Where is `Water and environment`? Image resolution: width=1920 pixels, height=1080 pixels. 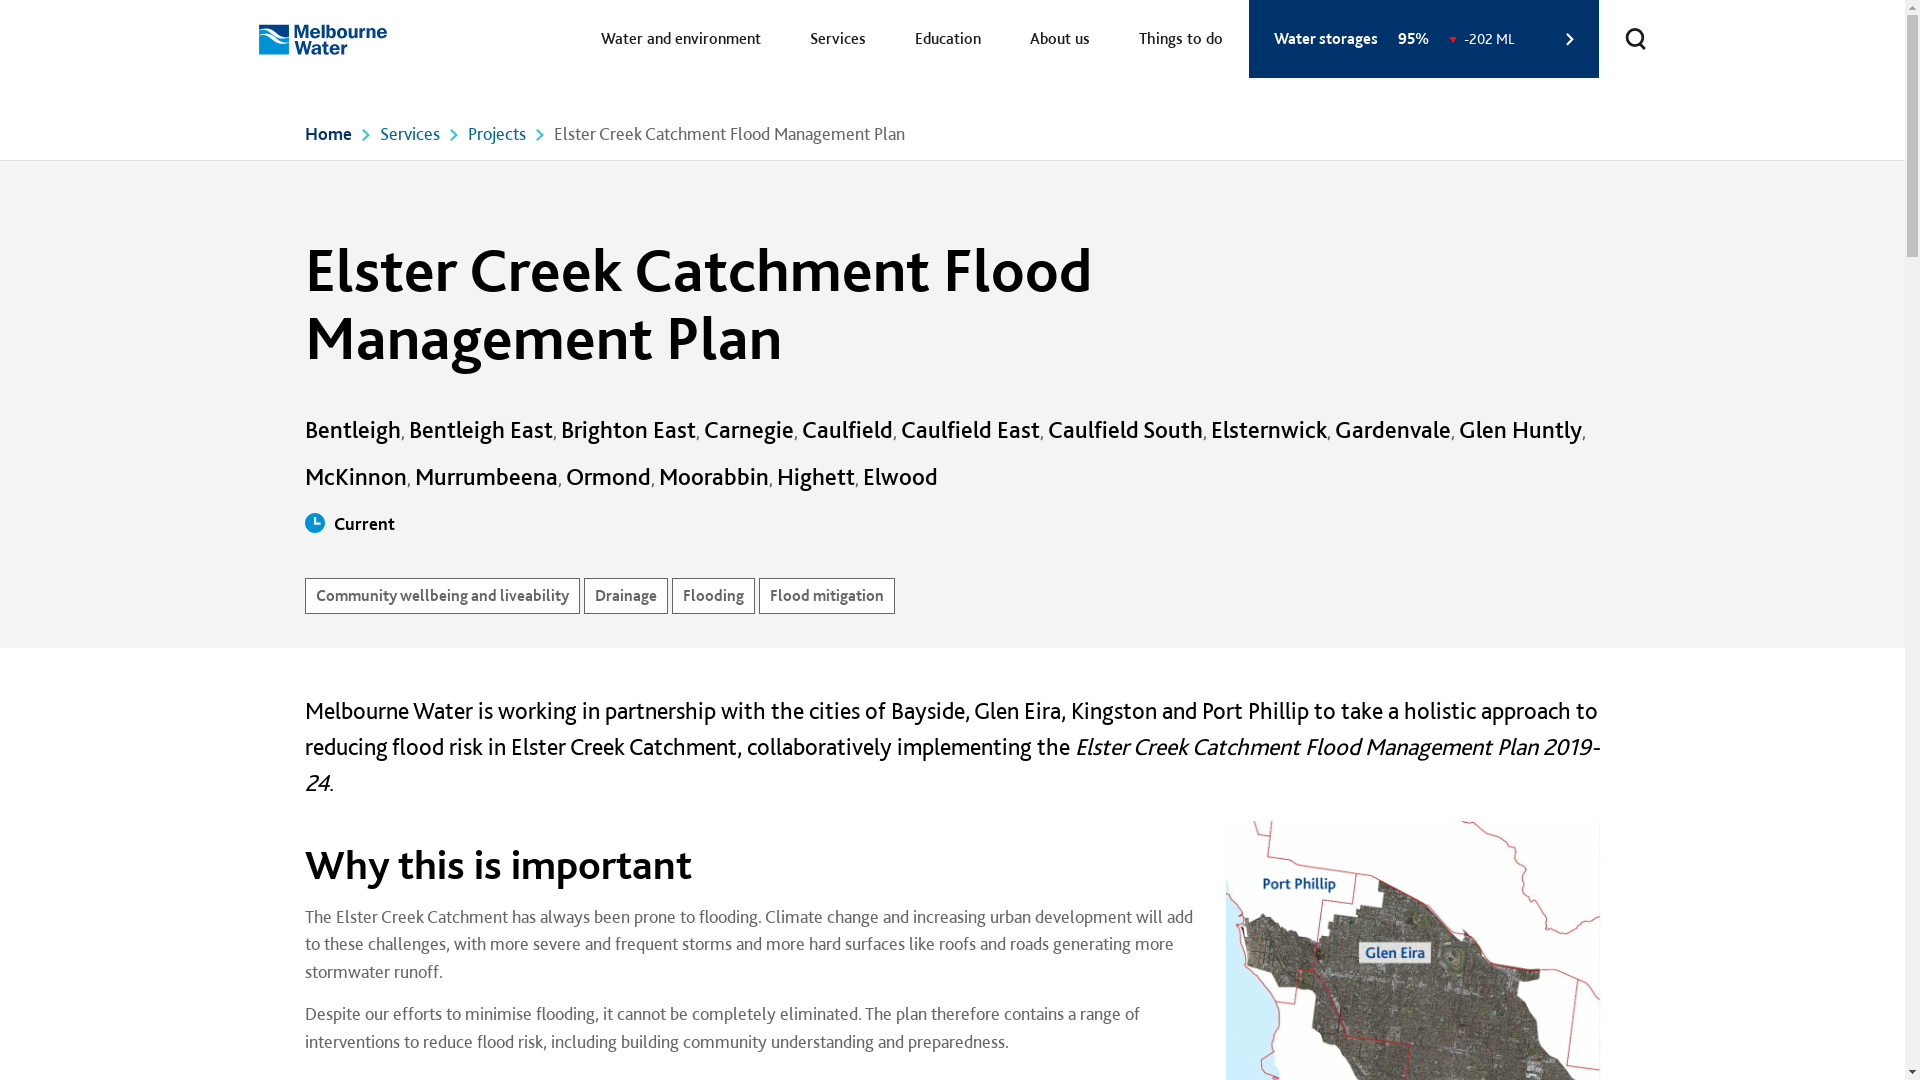 Water and environment is located at coordinates (681, 40).